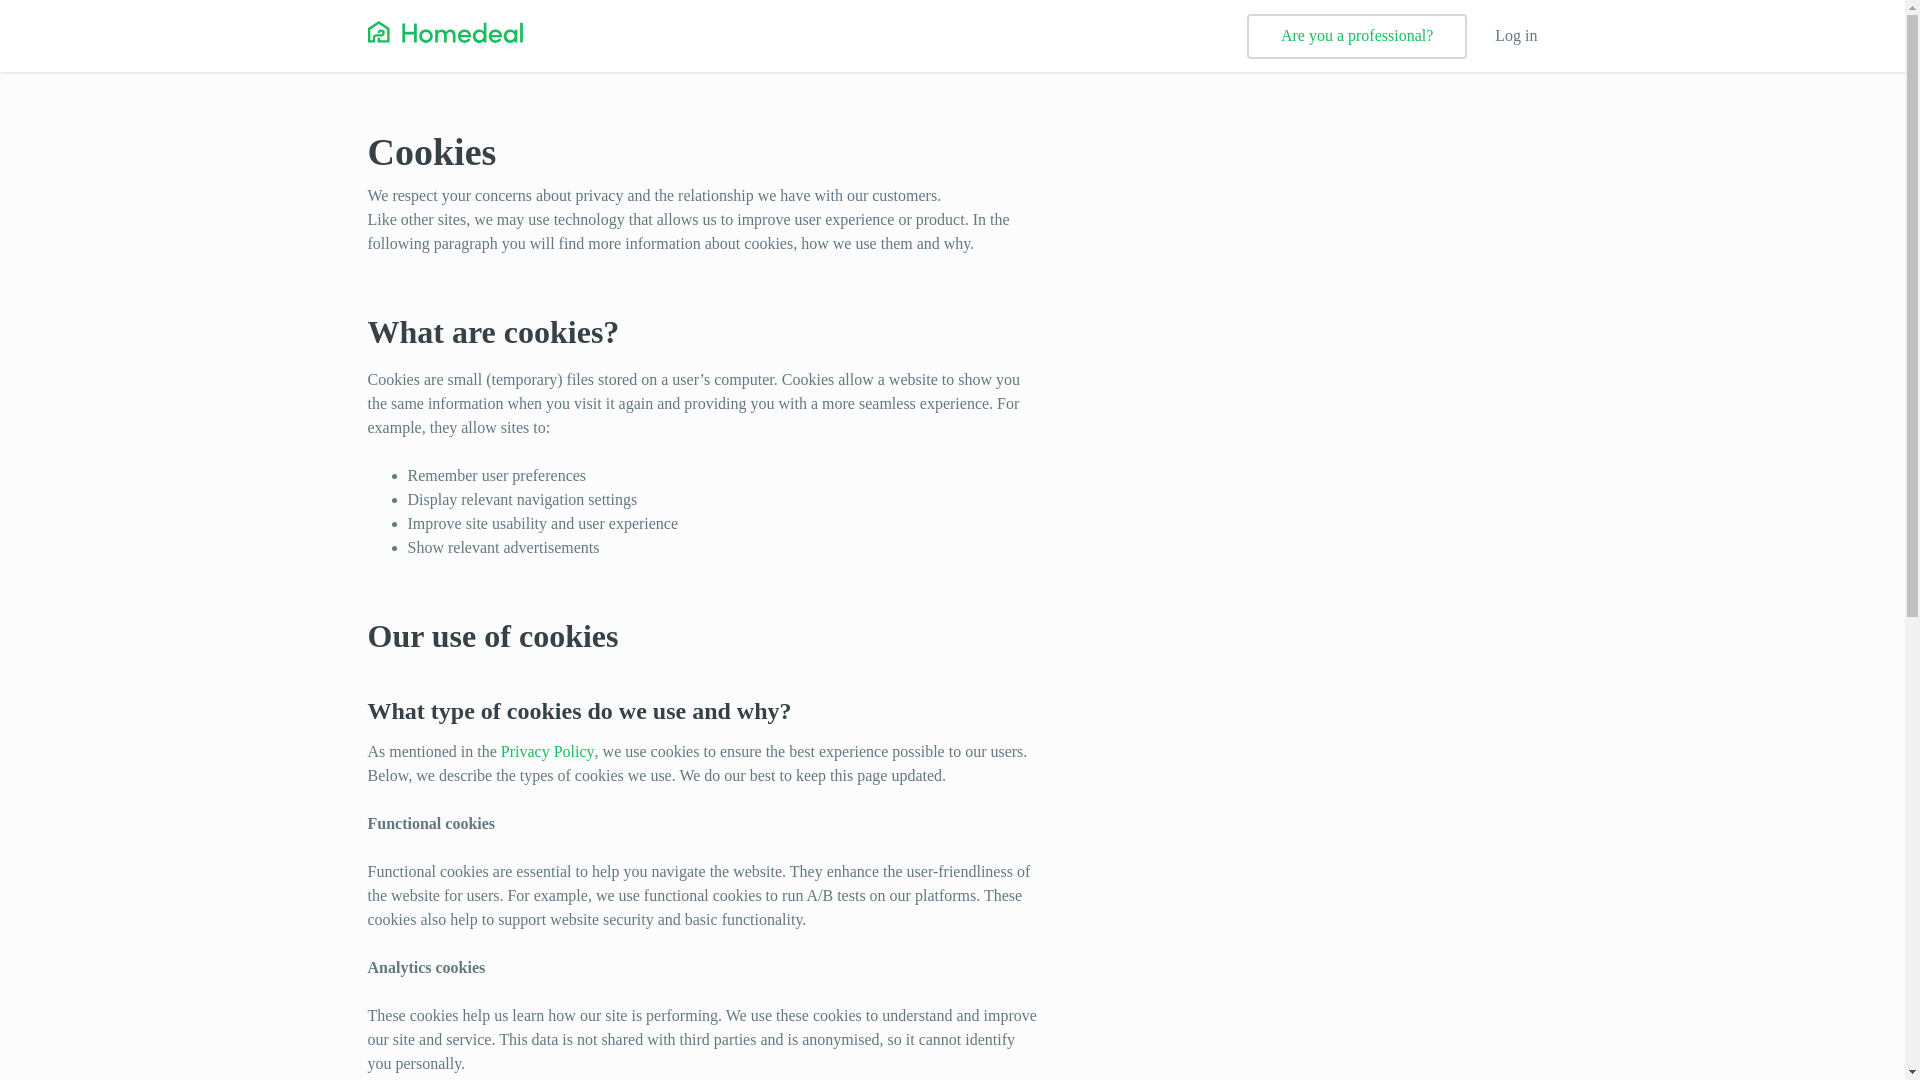  Describe the element at coordinates (548, 752) in the screenshot. I see `Privacy Policy` at that location.